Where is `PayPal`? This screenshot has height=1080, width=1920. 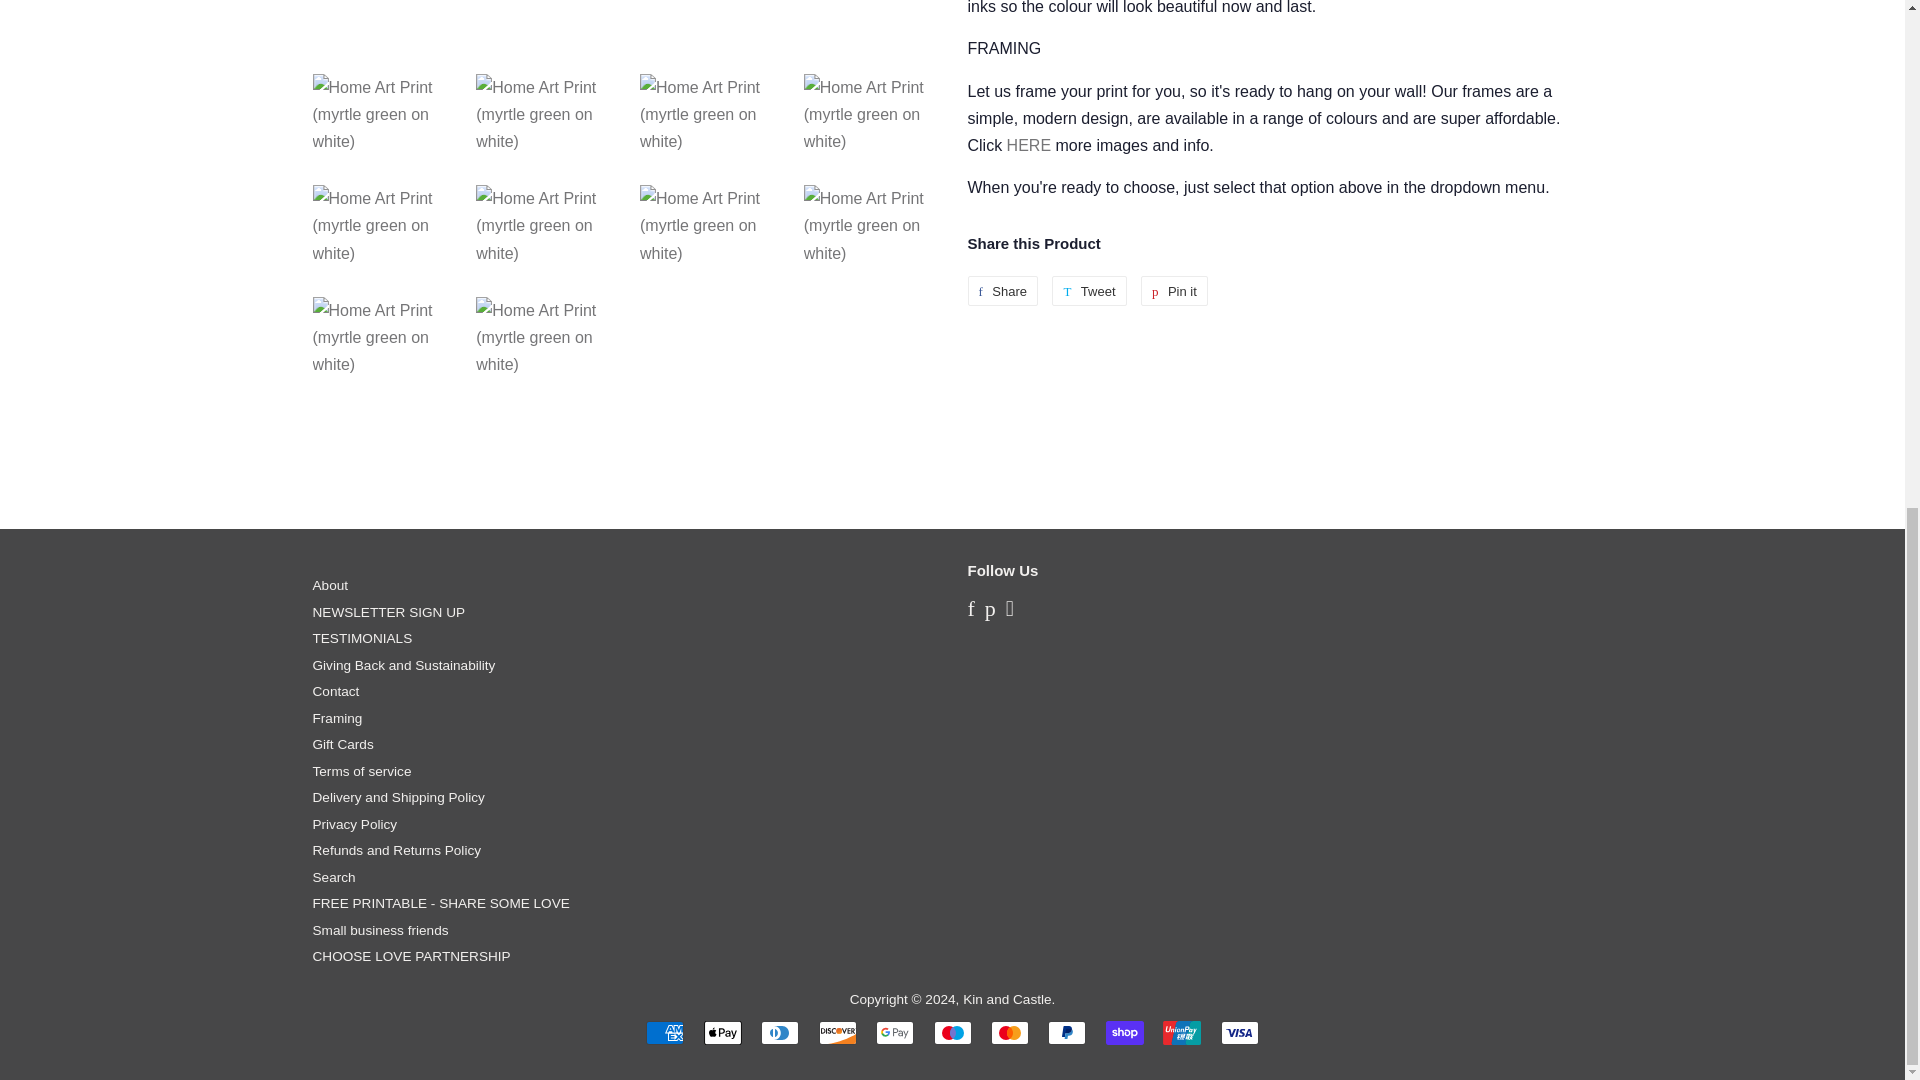
PayPal is located at coordinates (1067, 1032).